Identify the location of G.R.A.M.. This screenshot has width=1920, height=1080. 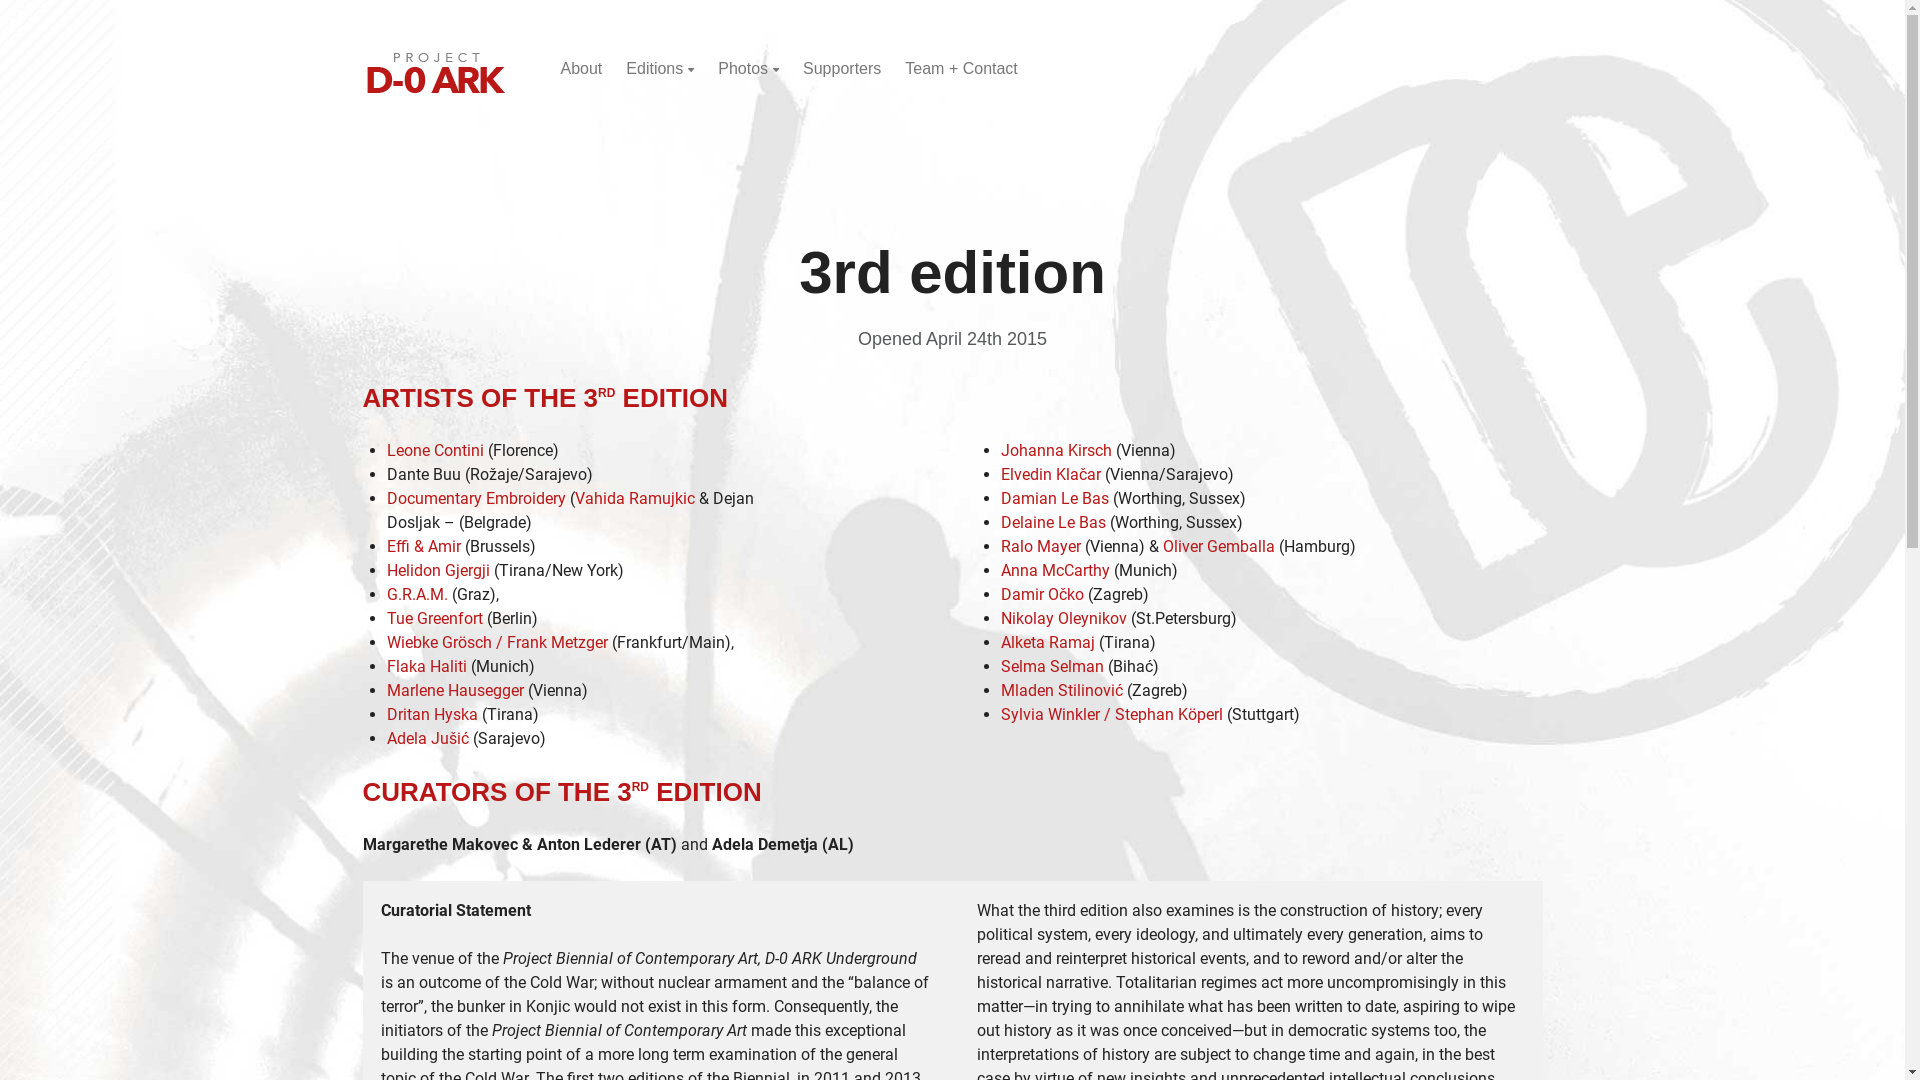
(416, 594).